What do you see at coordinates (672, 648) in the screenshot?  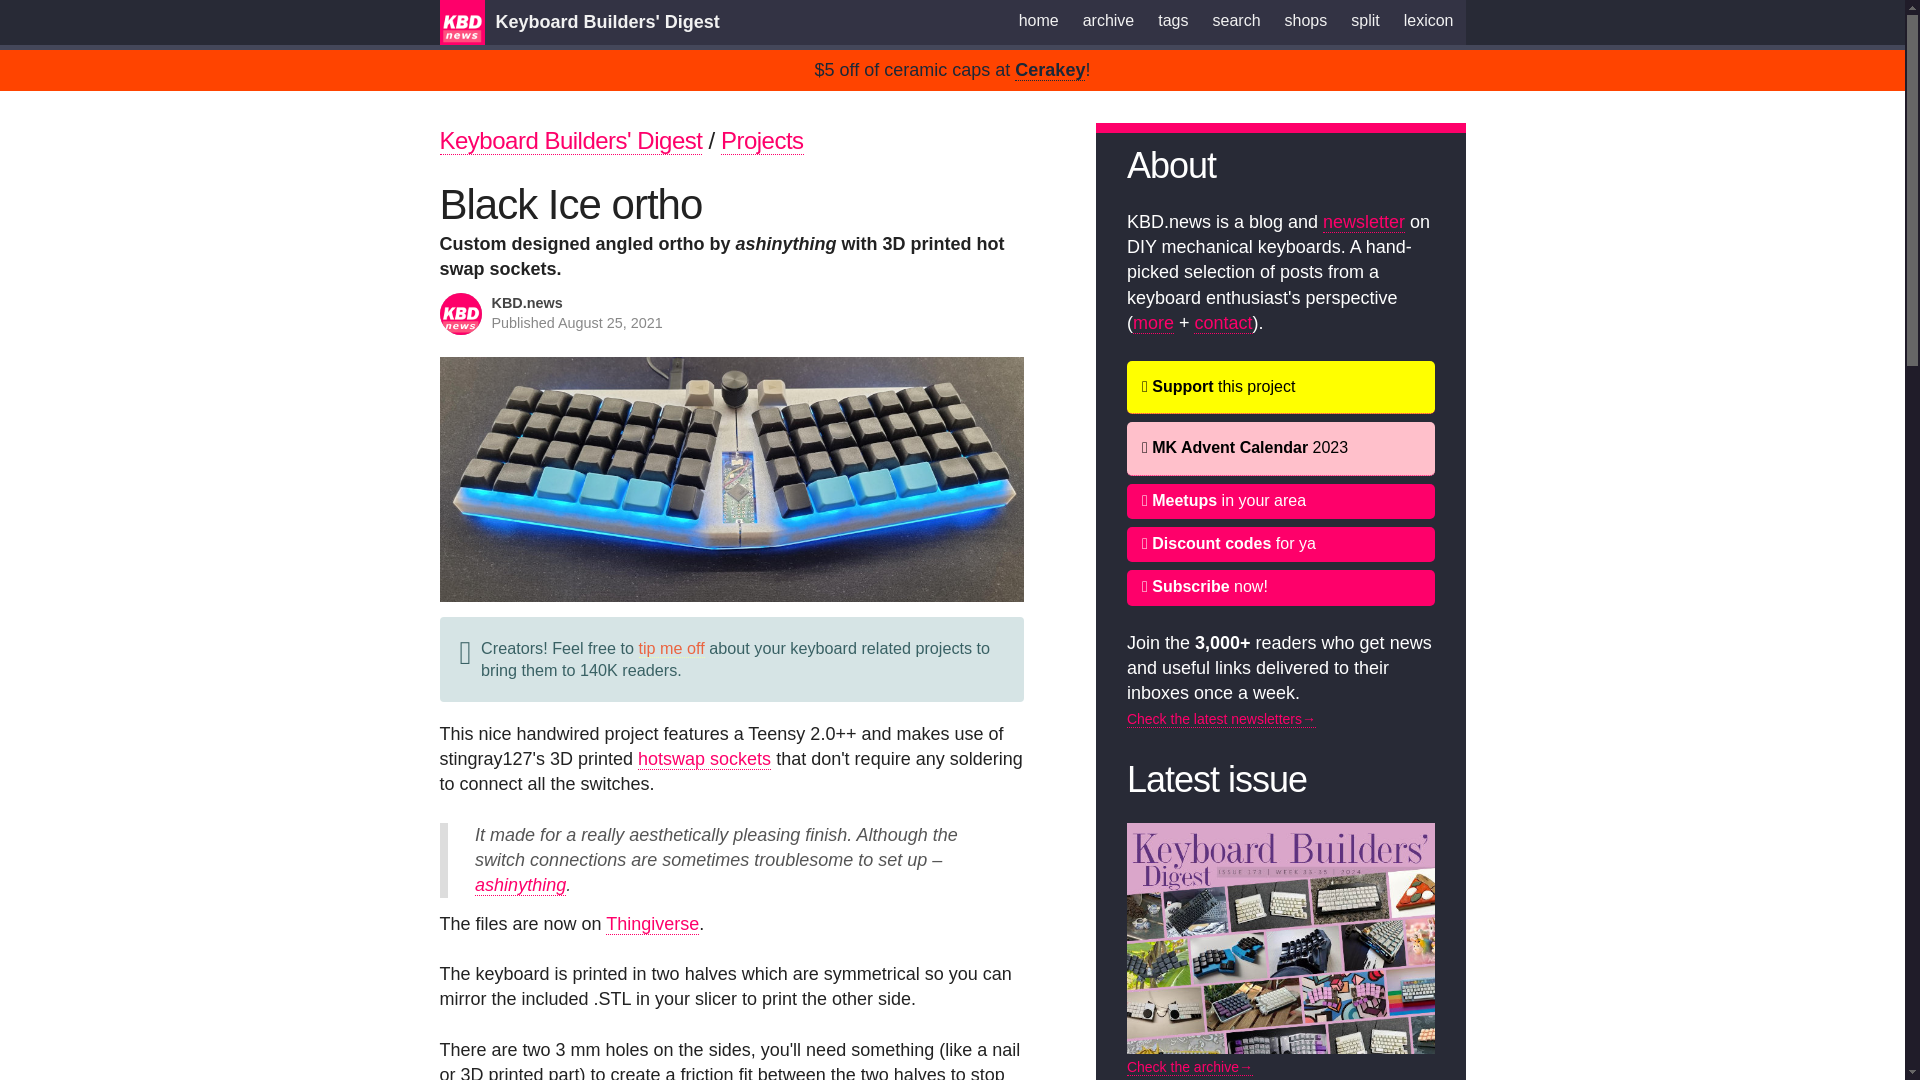 I see `tip me off` at bounding box center [672, 648].